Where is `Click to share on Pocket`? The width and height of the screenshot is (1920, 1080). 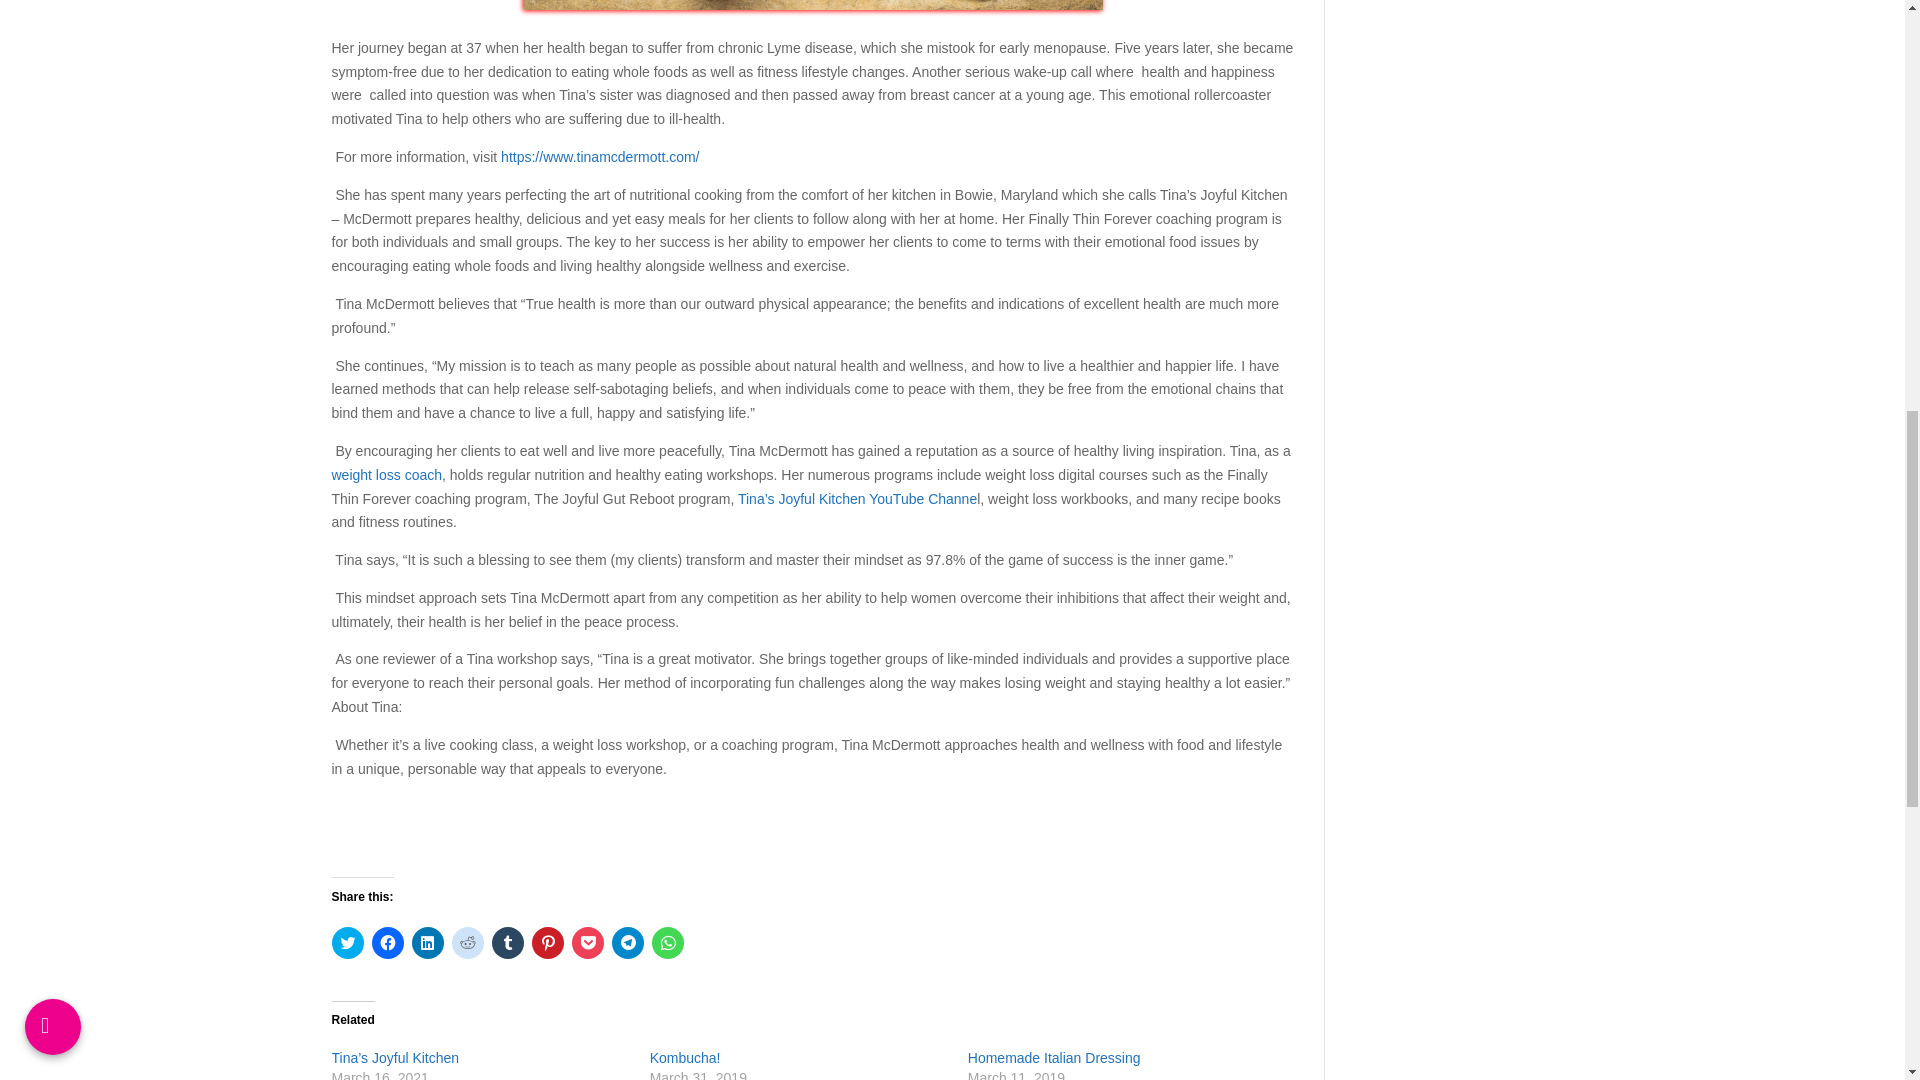
Click to share on Pocket is located at coordinates (588, 942).